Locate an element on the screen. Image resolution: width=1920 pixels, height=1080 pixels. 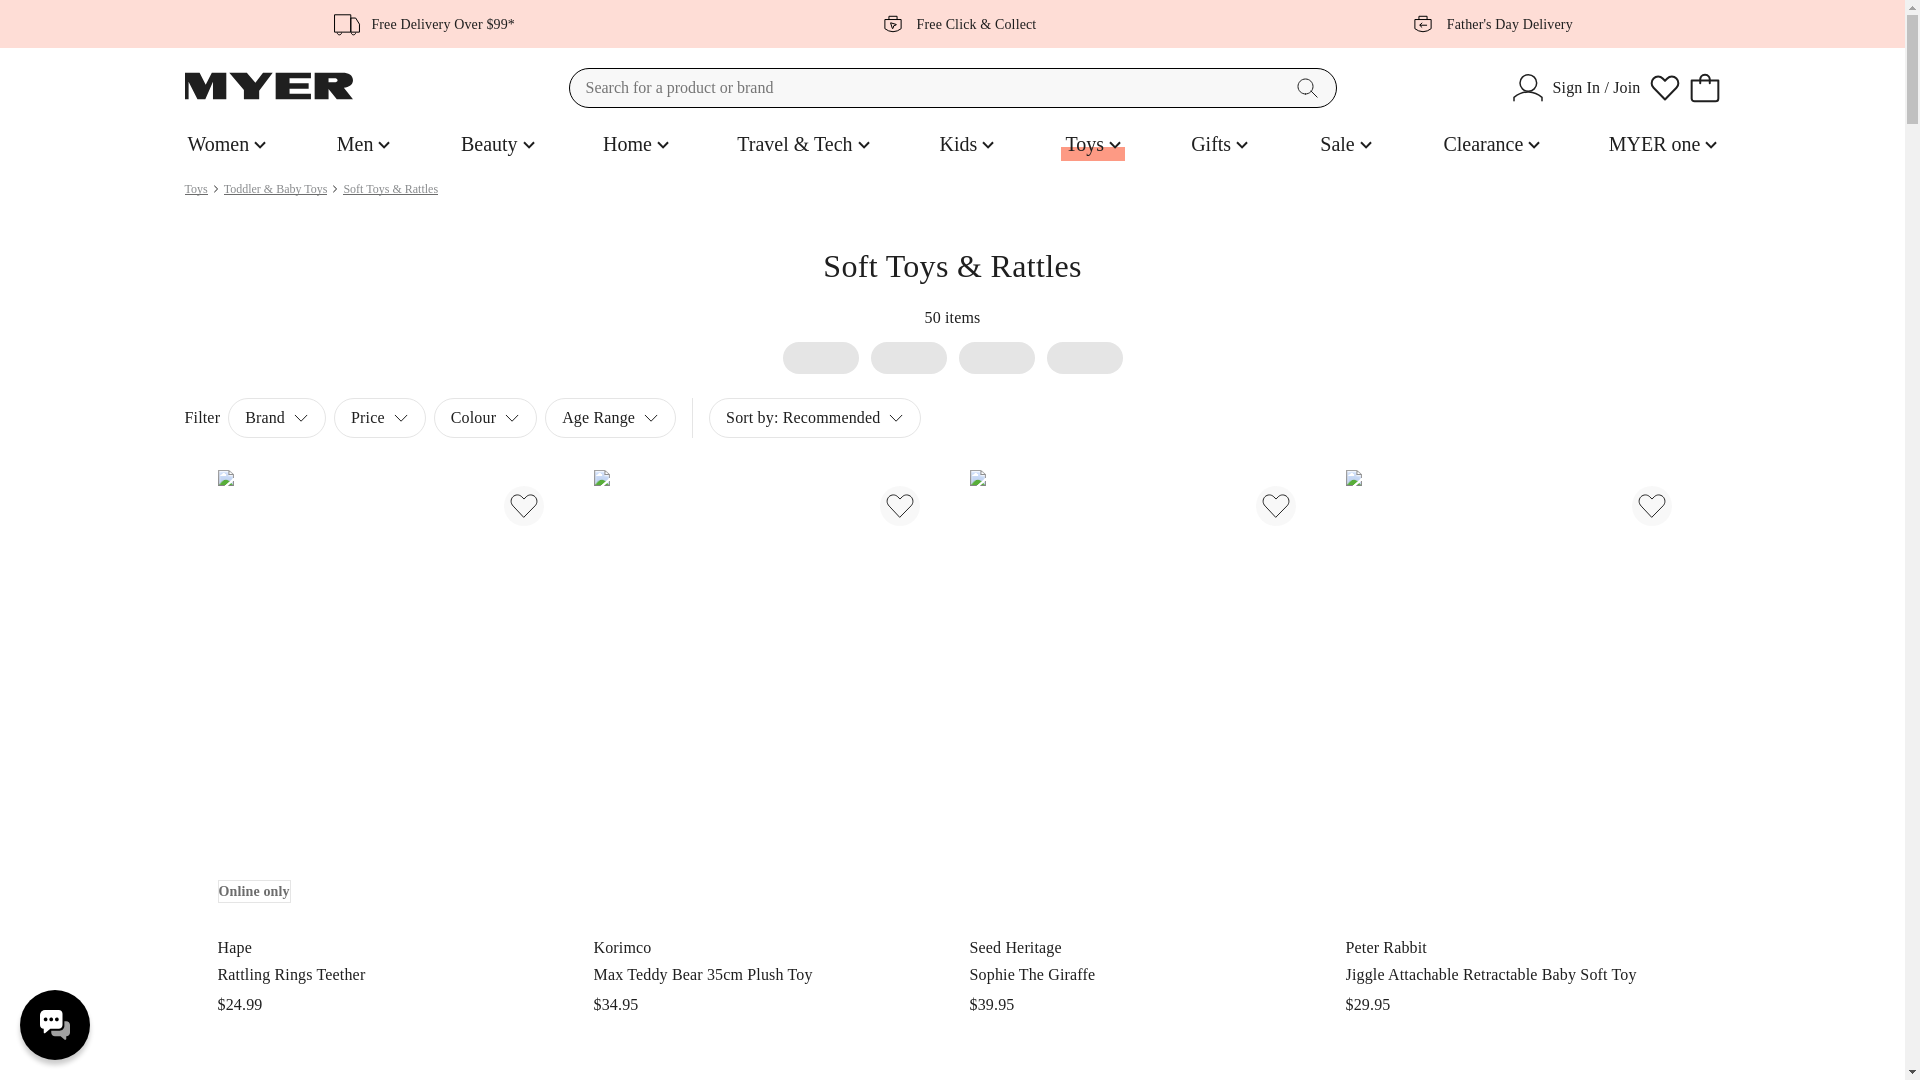
Father's Day Delivery is located at coordinates (1492, 144).